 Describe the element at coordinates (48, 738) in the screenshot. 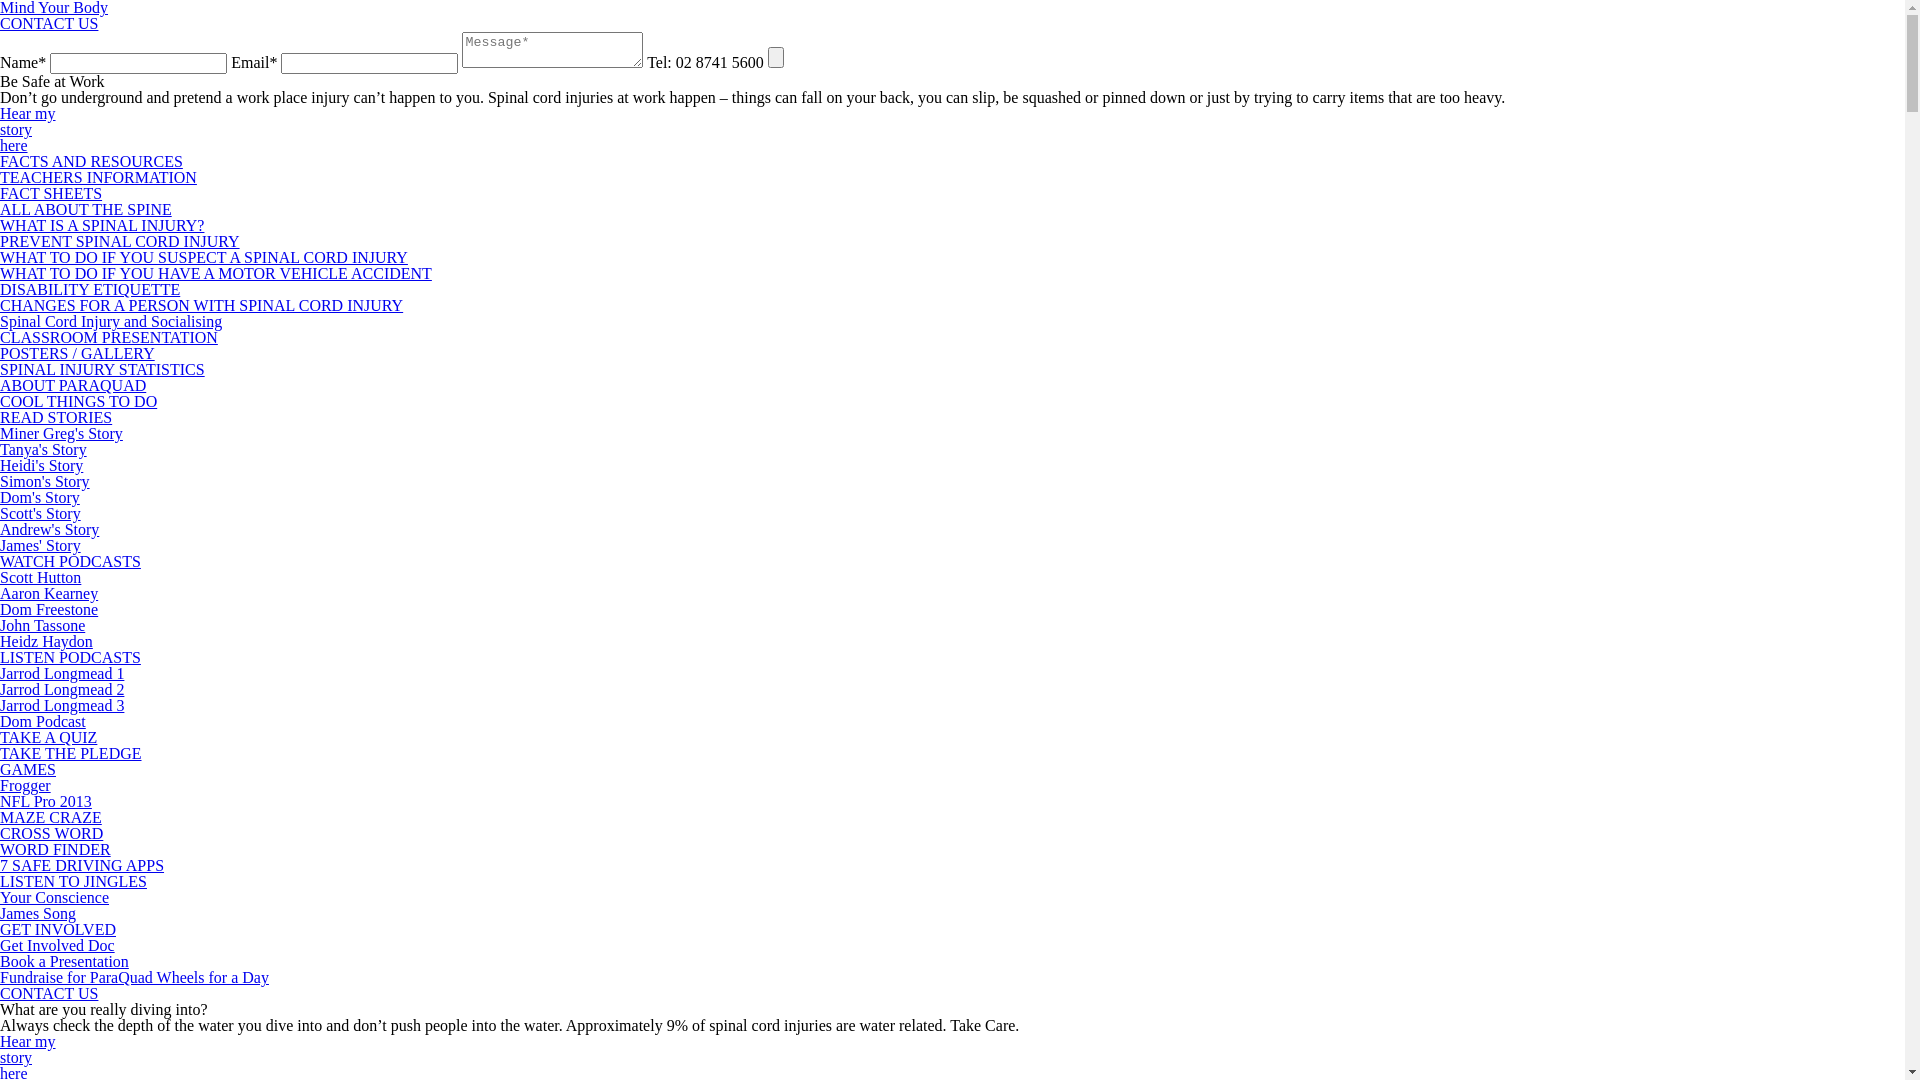

I see `TAKE A QUIZ` at that location.